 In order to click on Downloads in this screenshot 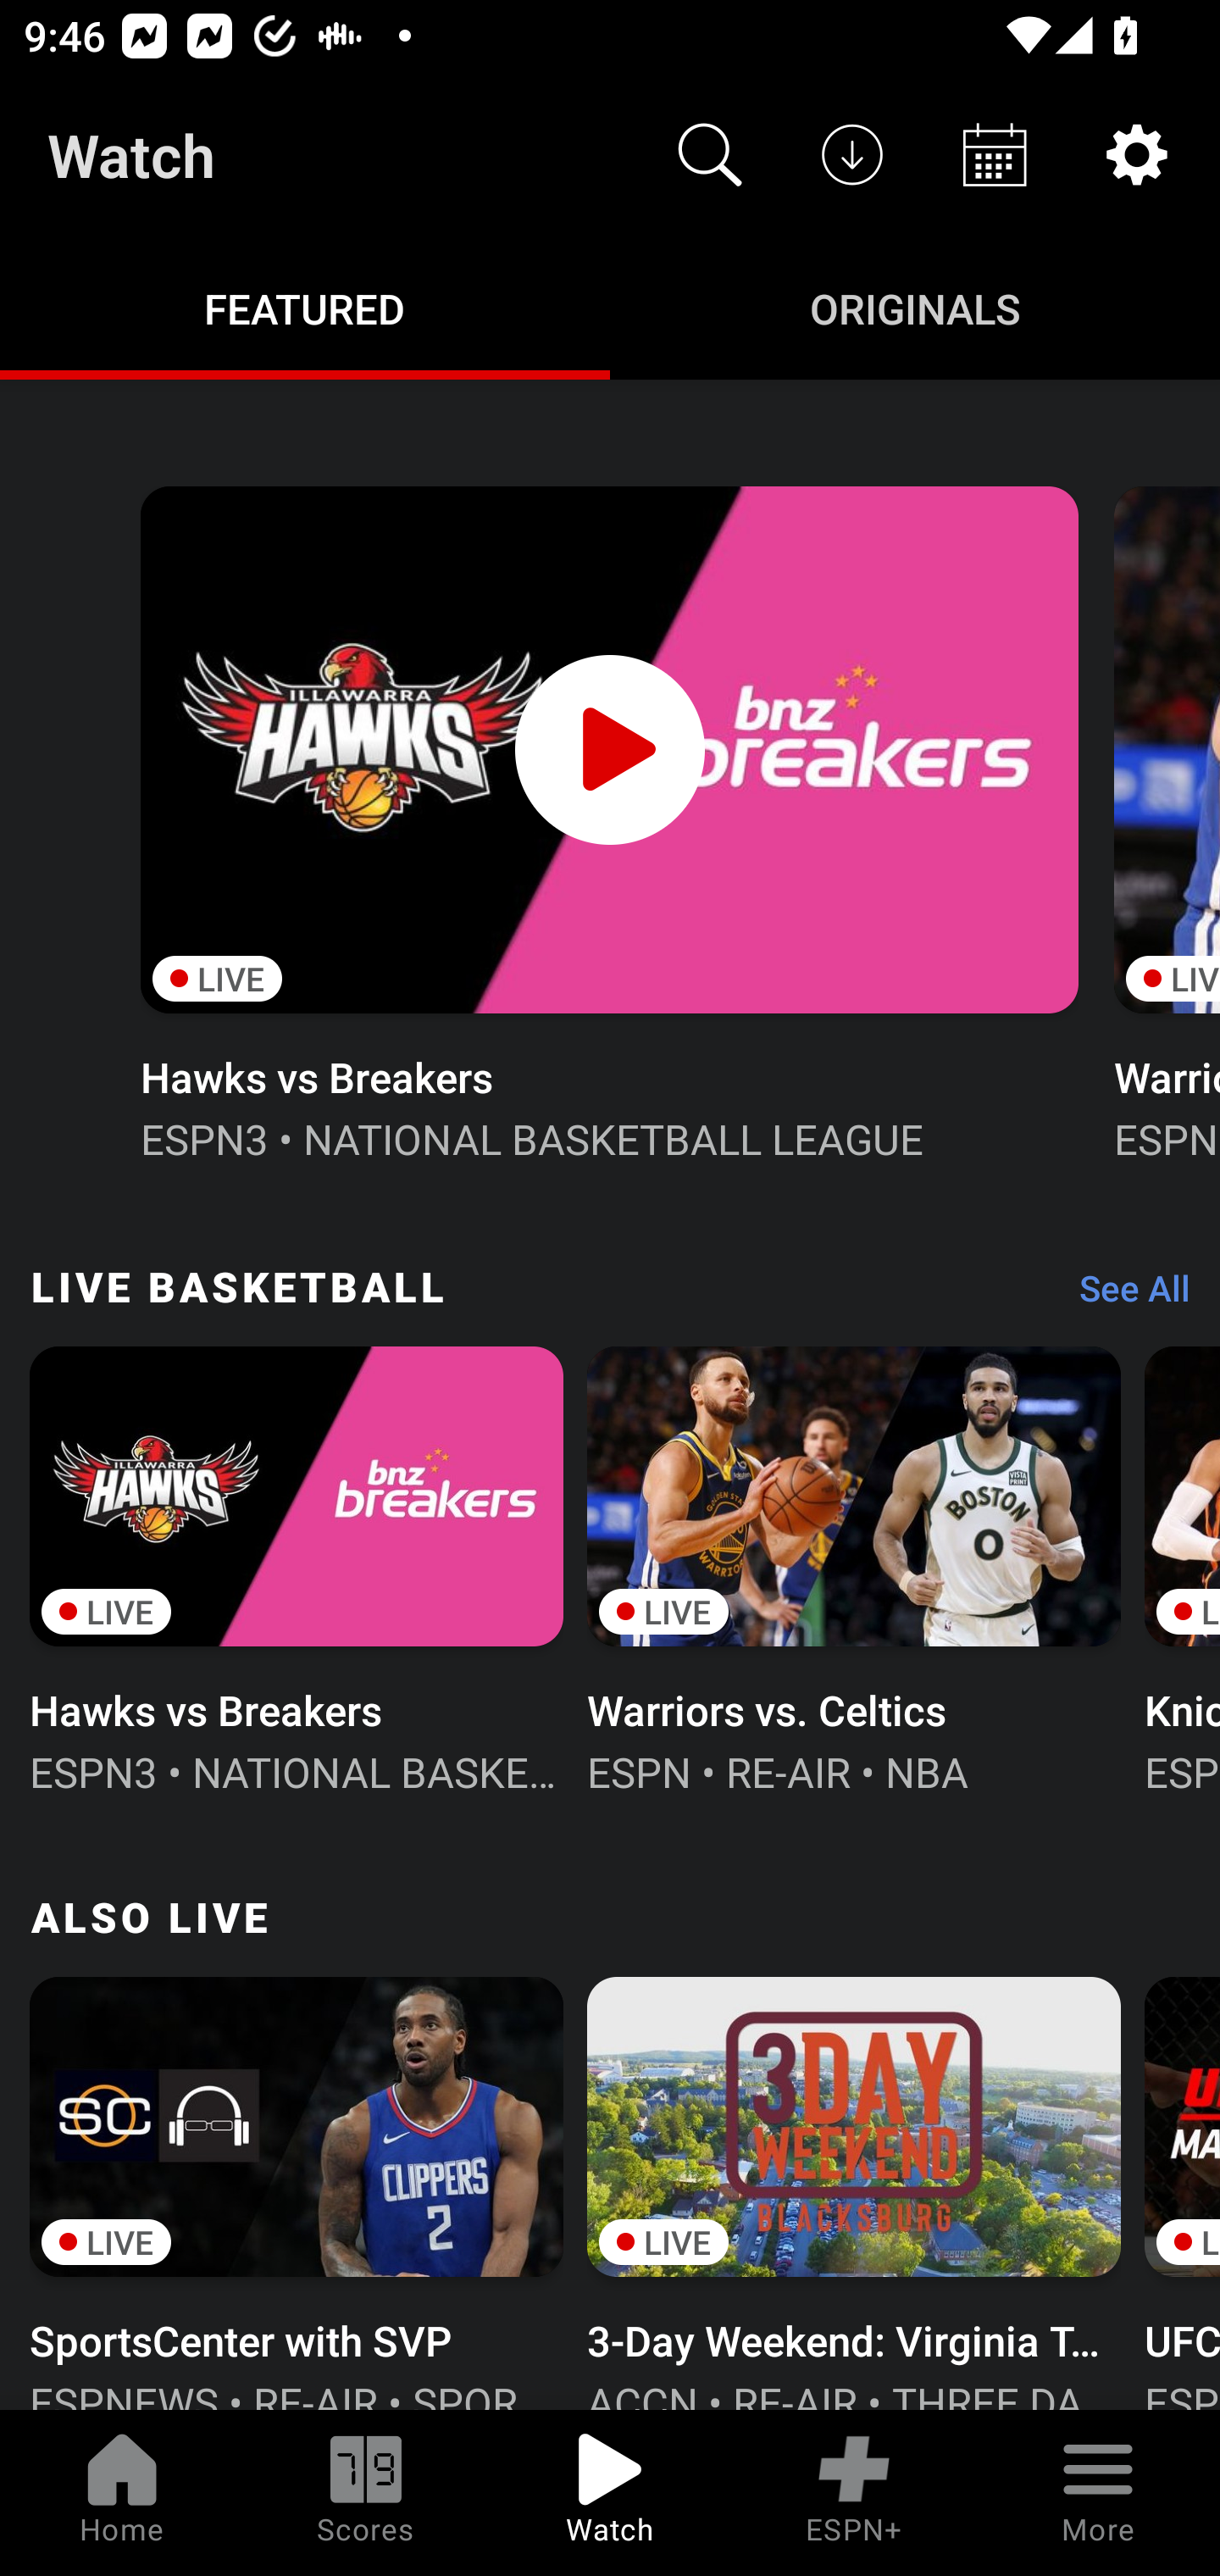, I will do `click(852, 154)`.